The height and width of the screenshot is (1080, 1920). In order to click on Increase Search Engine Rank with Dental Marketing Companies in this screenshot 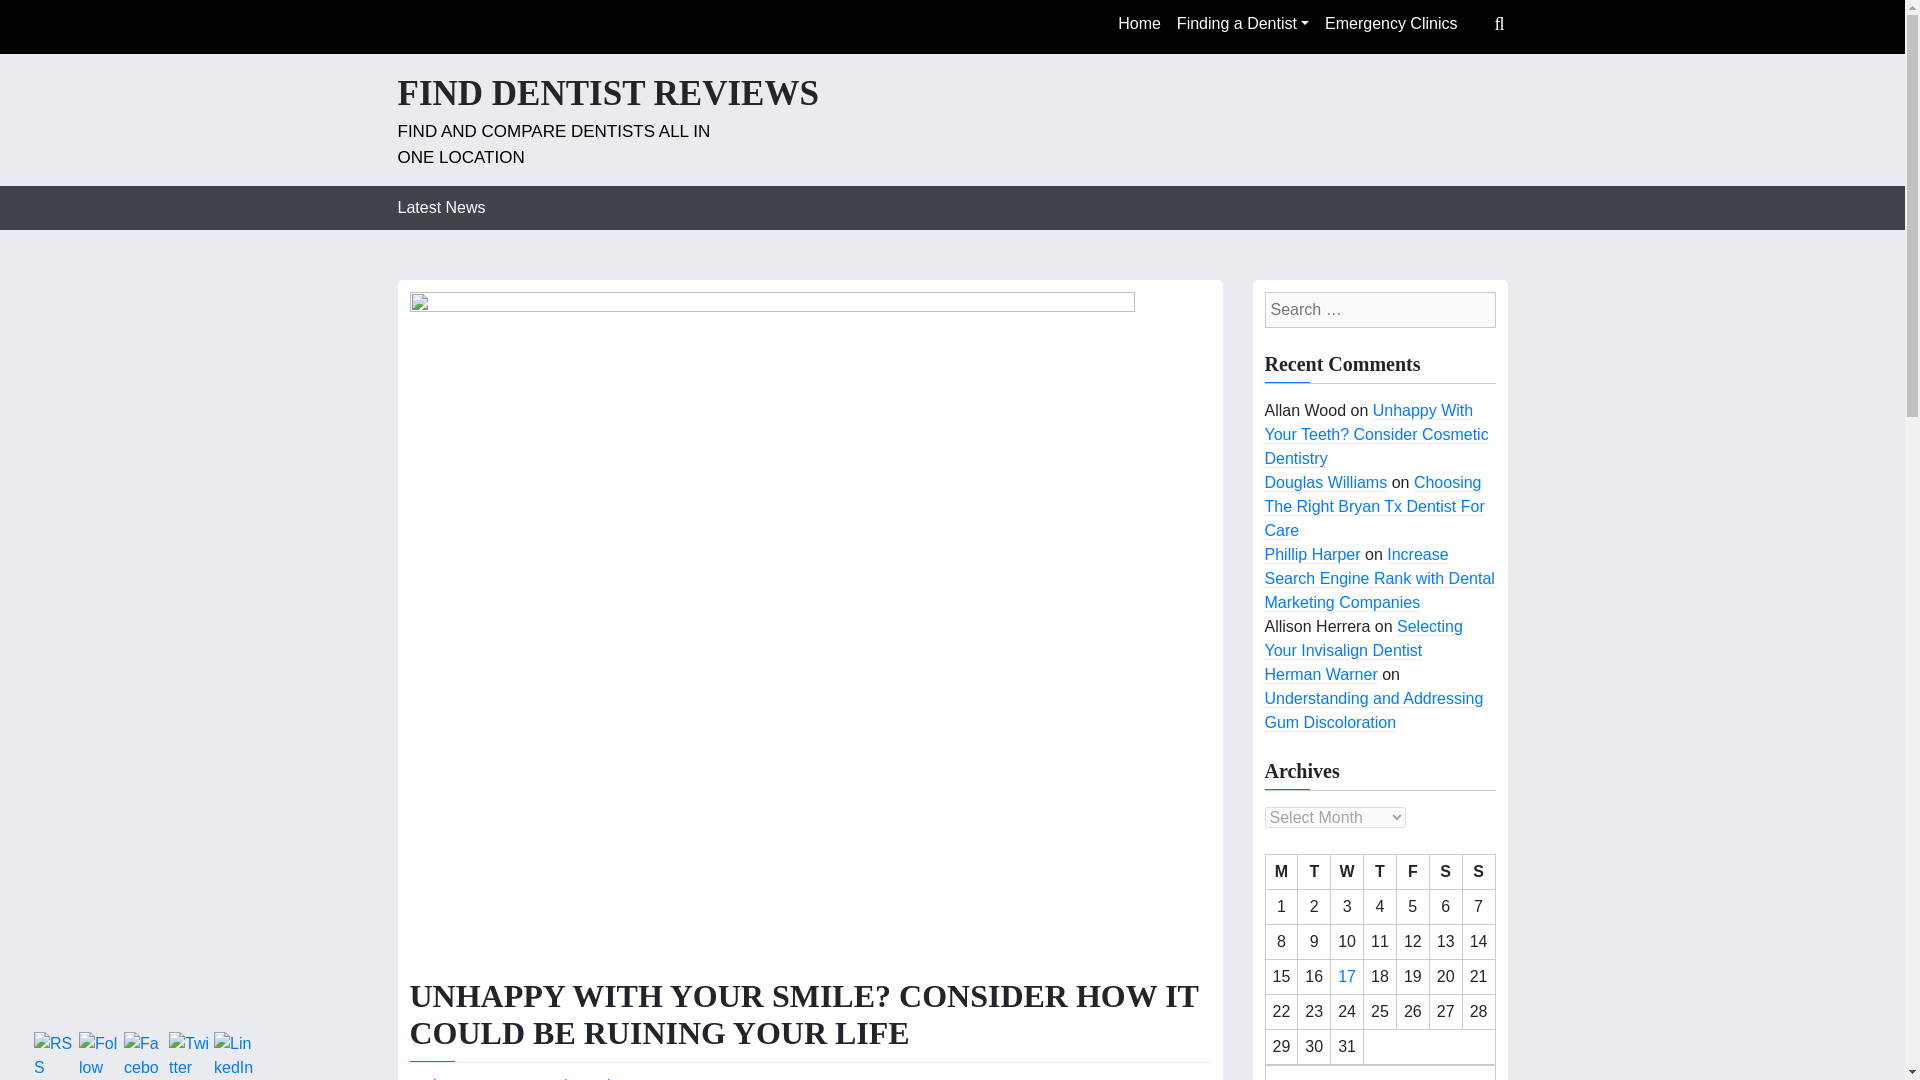, I will do `click(1378, 579)`.